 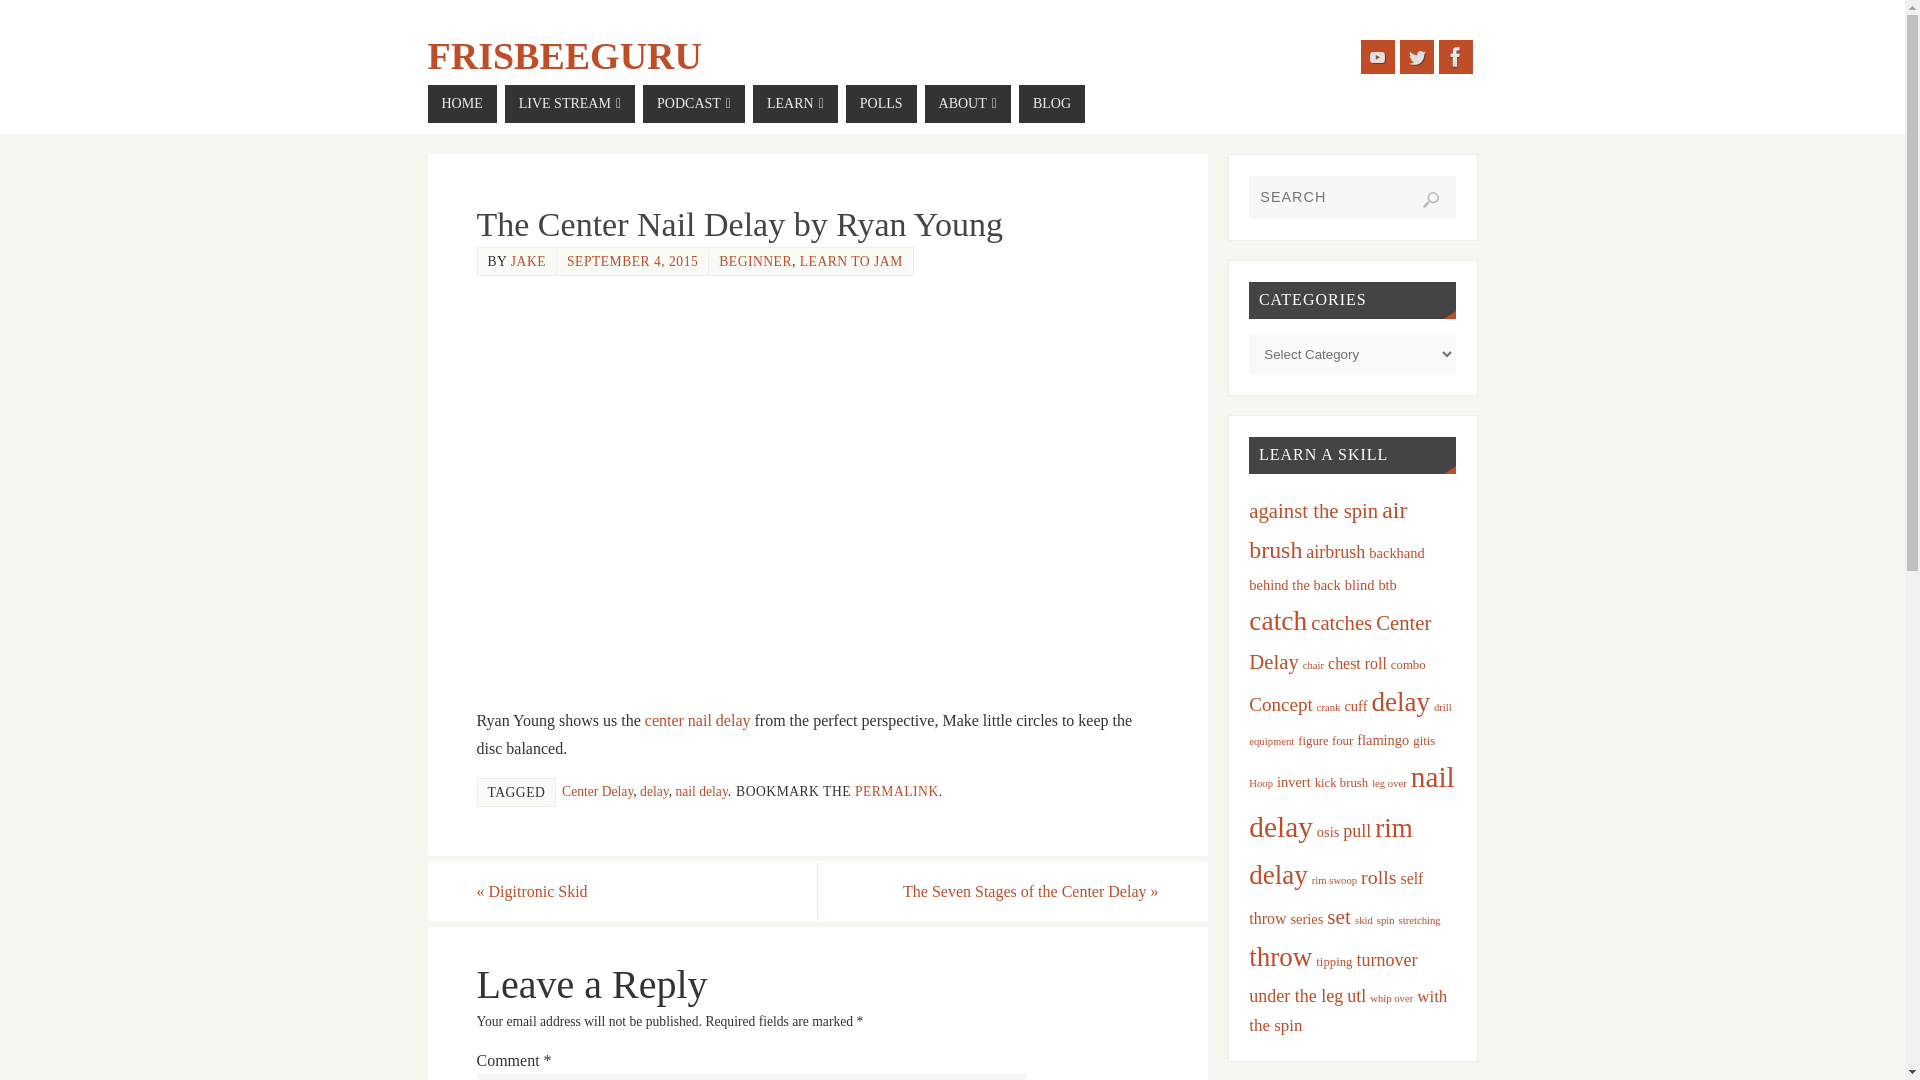 I want to click on HOME, so click(x=462, y=104).